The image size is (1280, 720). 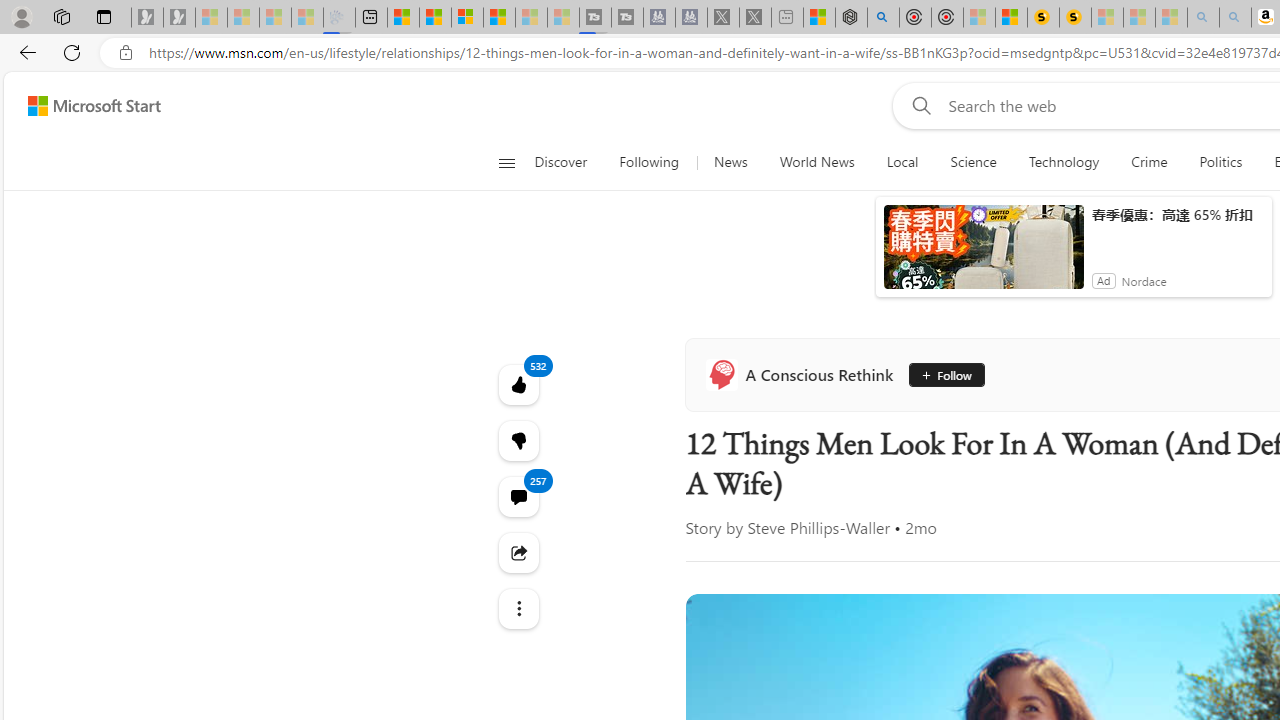 What do you see at coordinates (946, 266) in the screenshot?
I see `Gaming` at bounding box center [946, 266].